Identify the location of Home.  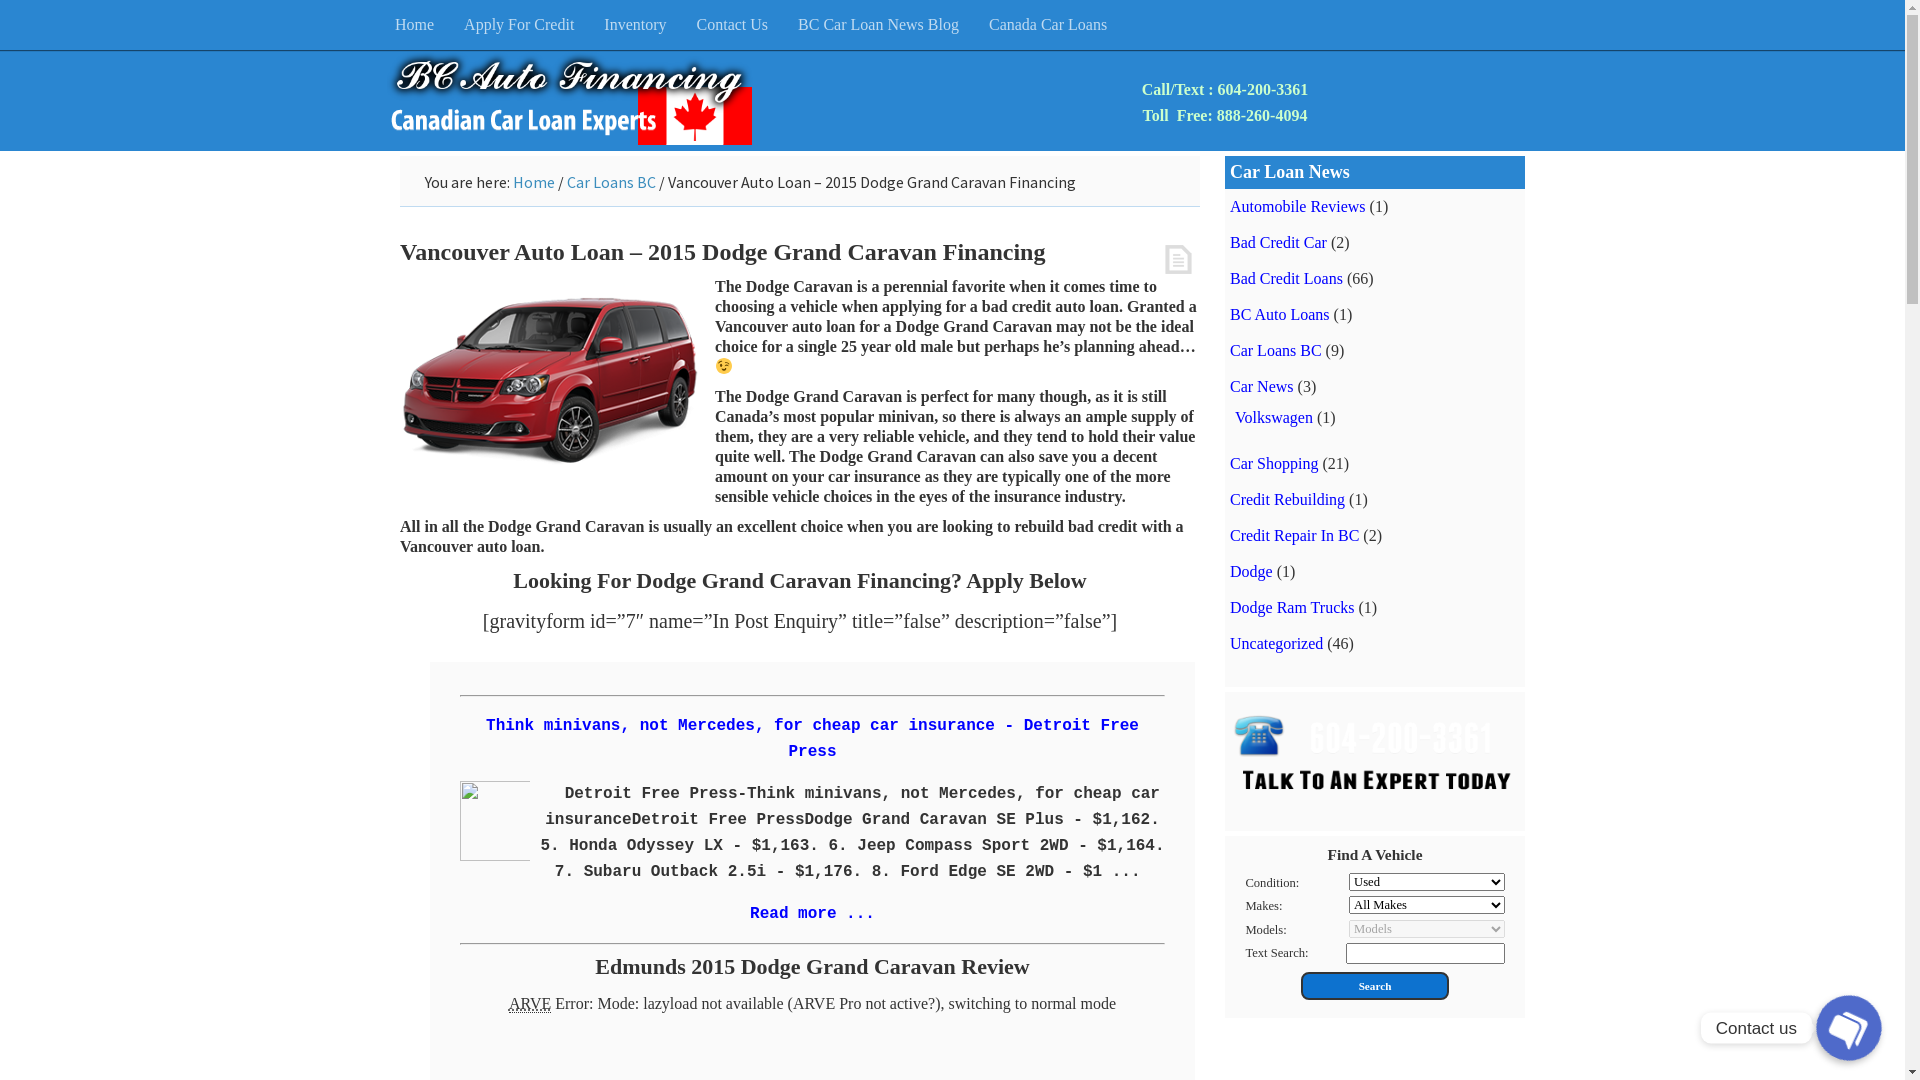
(534, 182).